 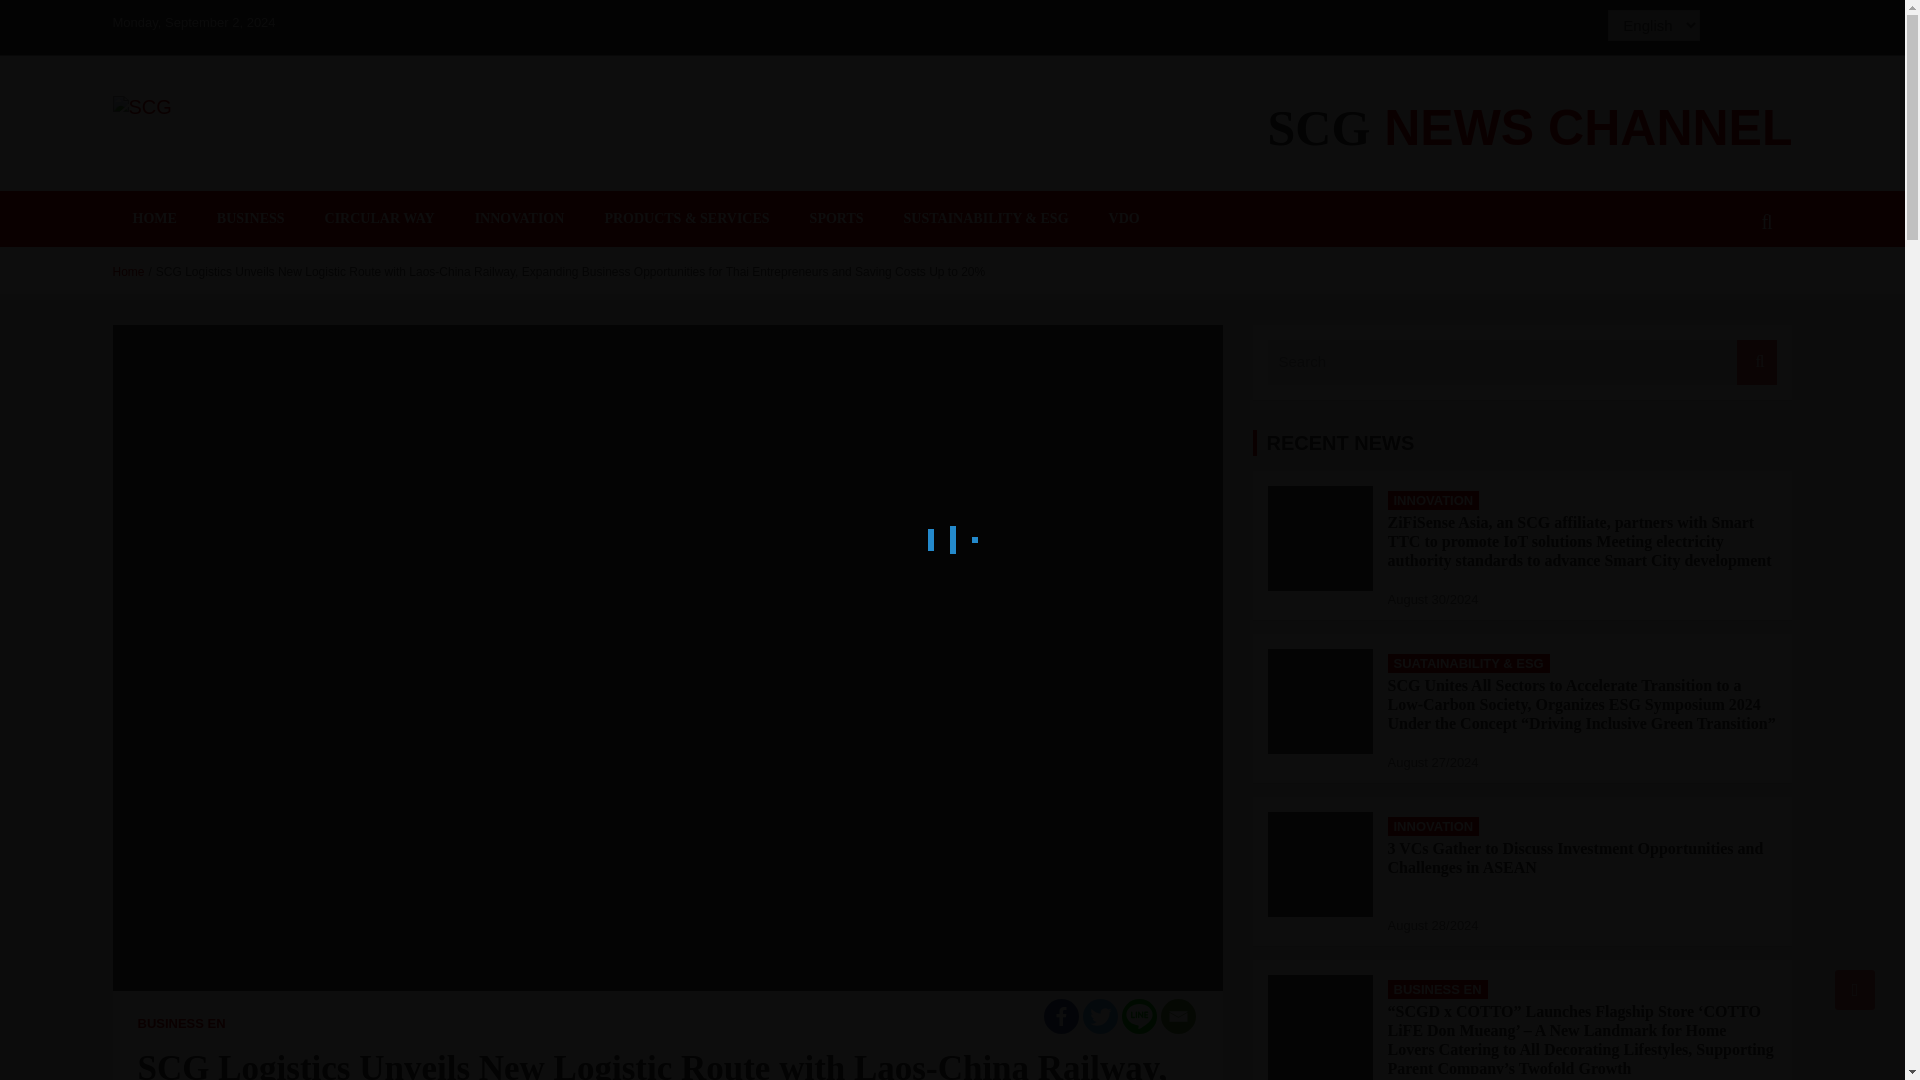 What do you see at coordinates (182, 1024) in the screenshot?
I see `BUSINESS EN` at bounding box center [182, 1024].